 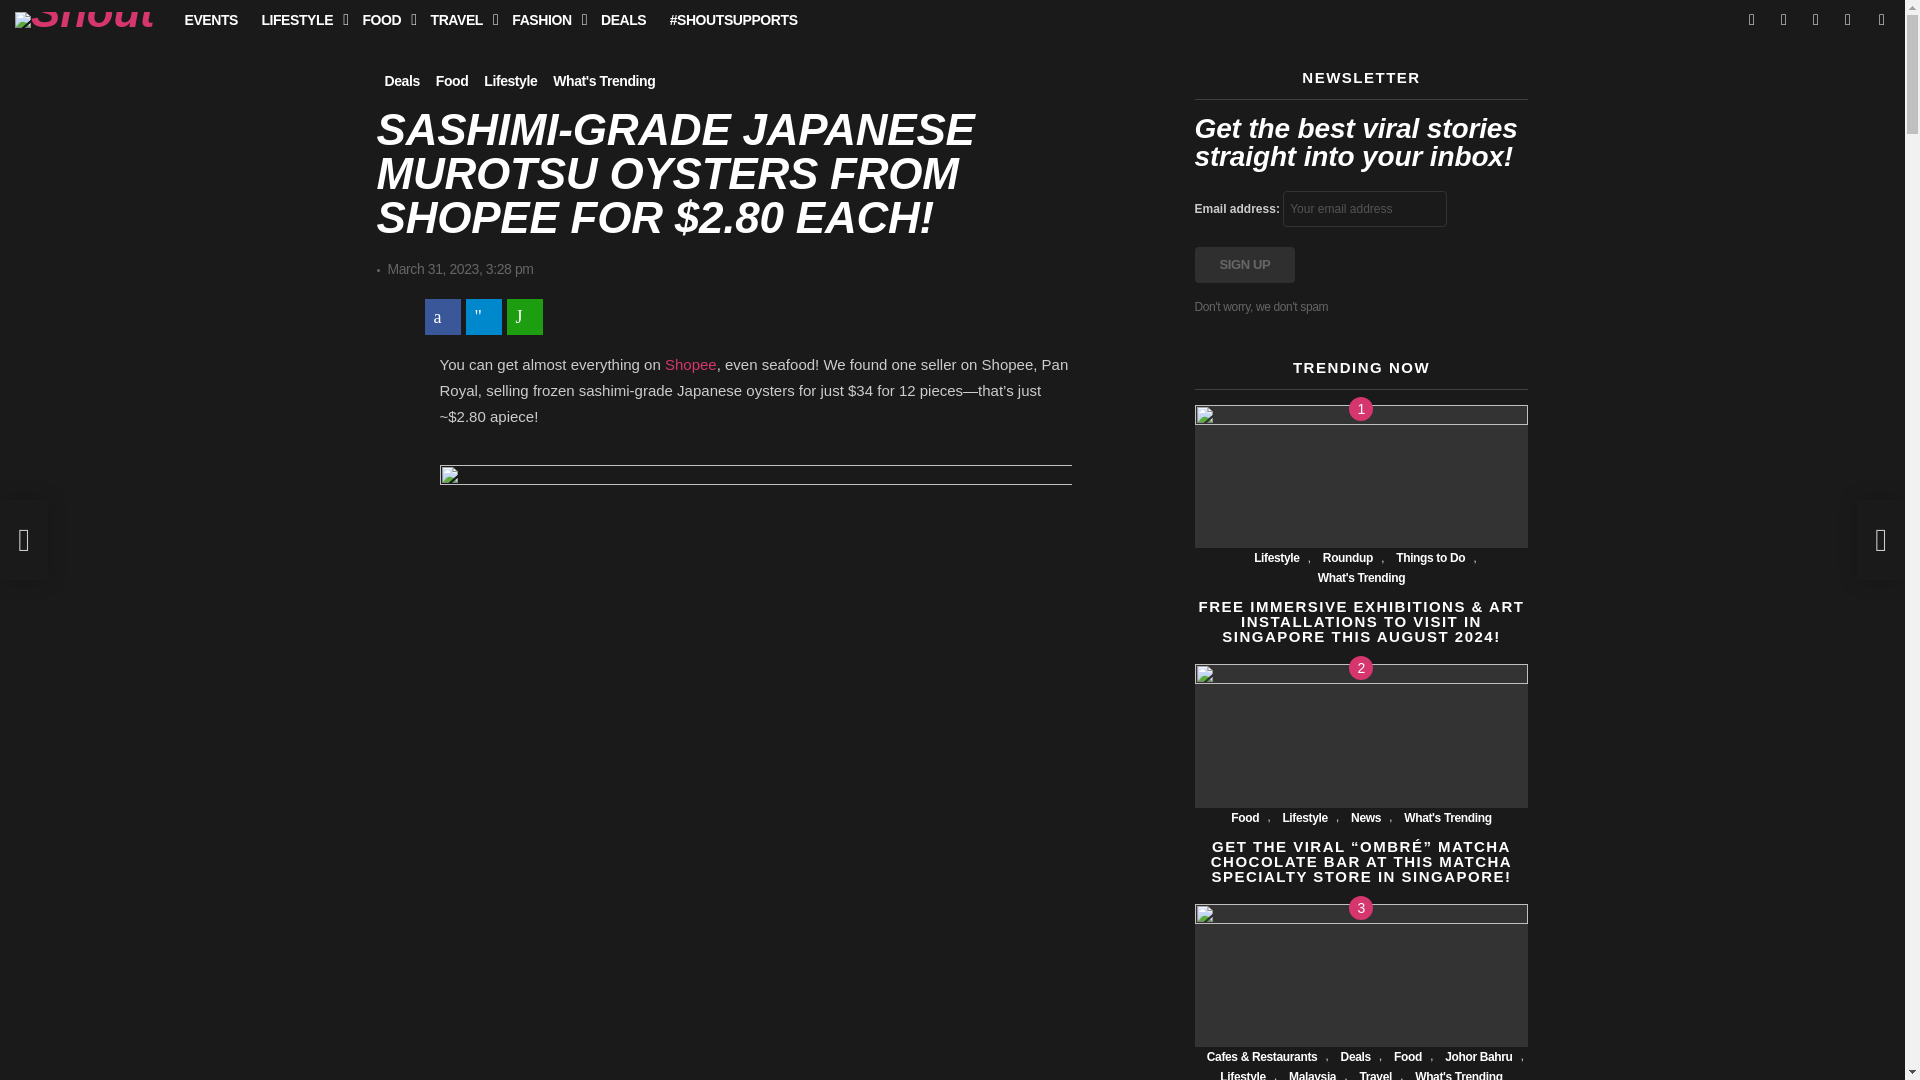 I want to click on twitter, so click(x=1784, y=20).